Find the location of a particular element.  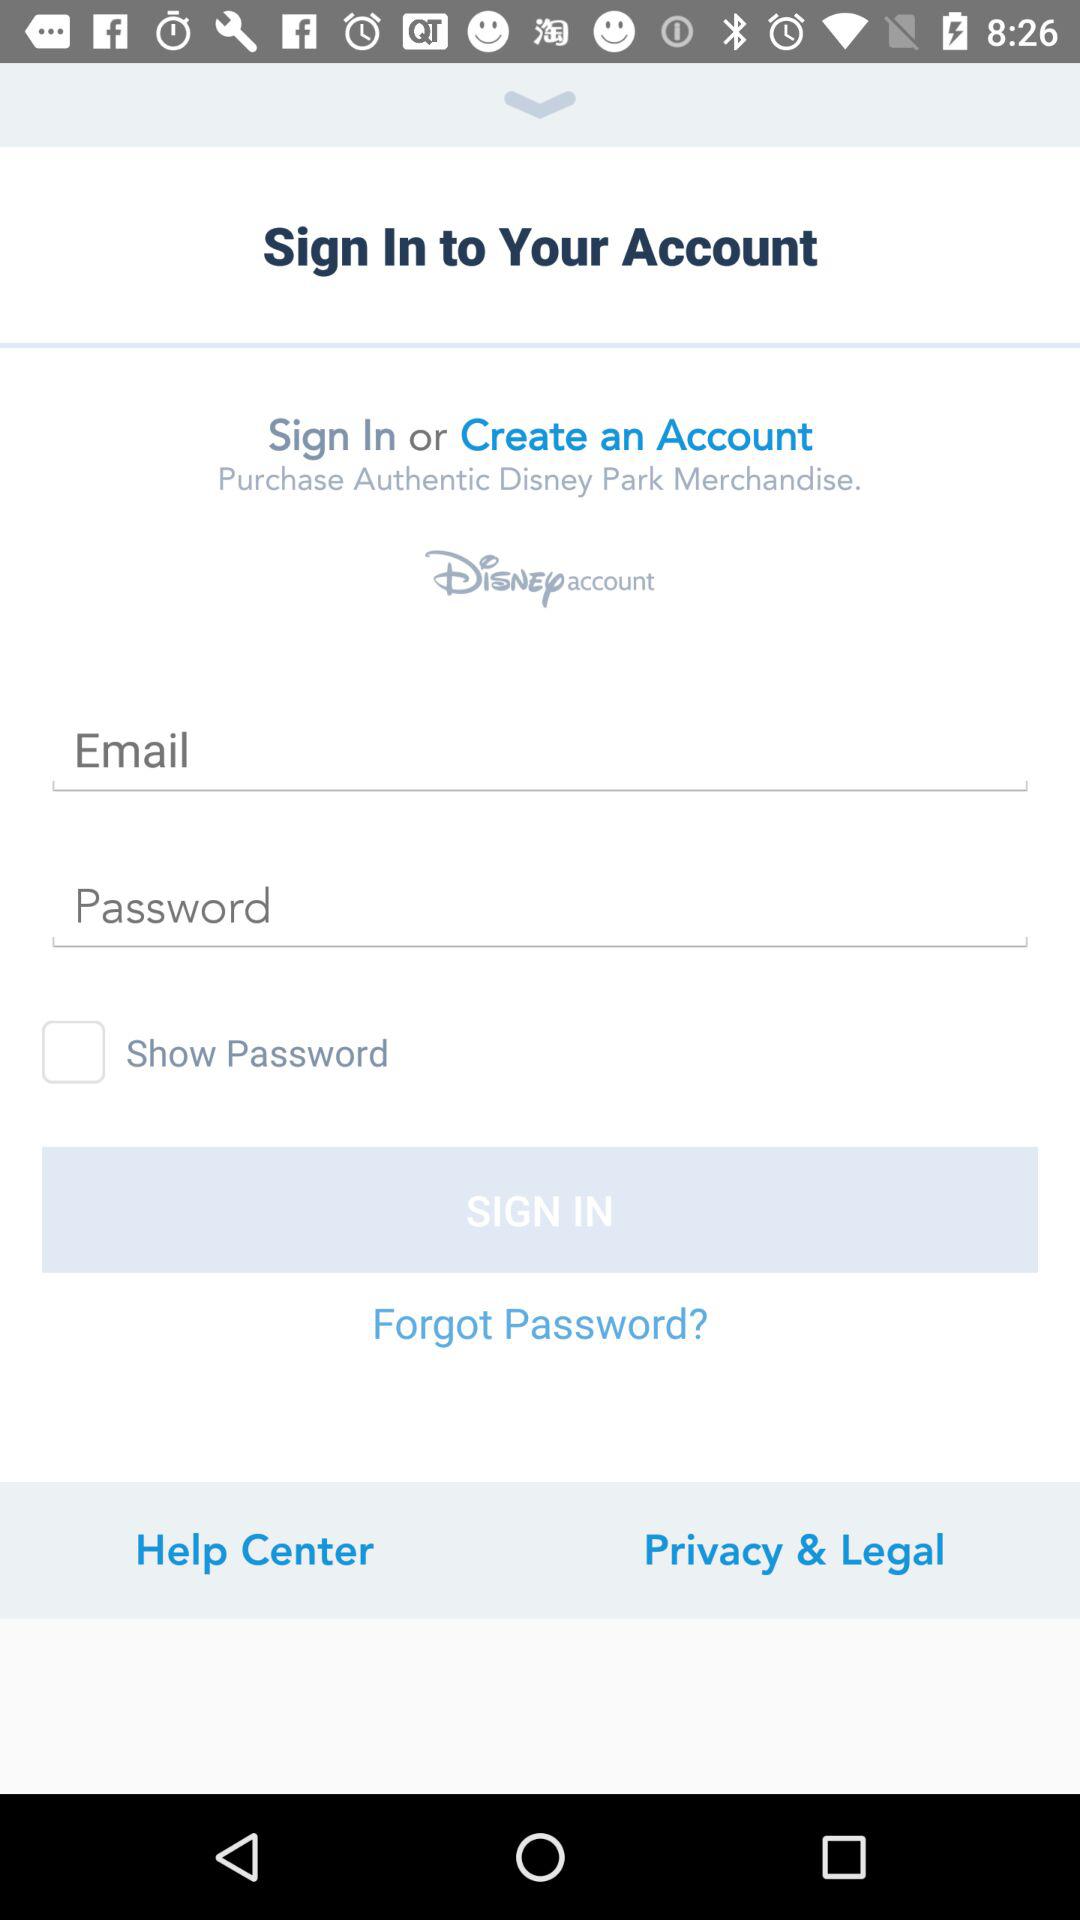

choose the icon at the bottom left corner is located at coordinates (254, 1550).